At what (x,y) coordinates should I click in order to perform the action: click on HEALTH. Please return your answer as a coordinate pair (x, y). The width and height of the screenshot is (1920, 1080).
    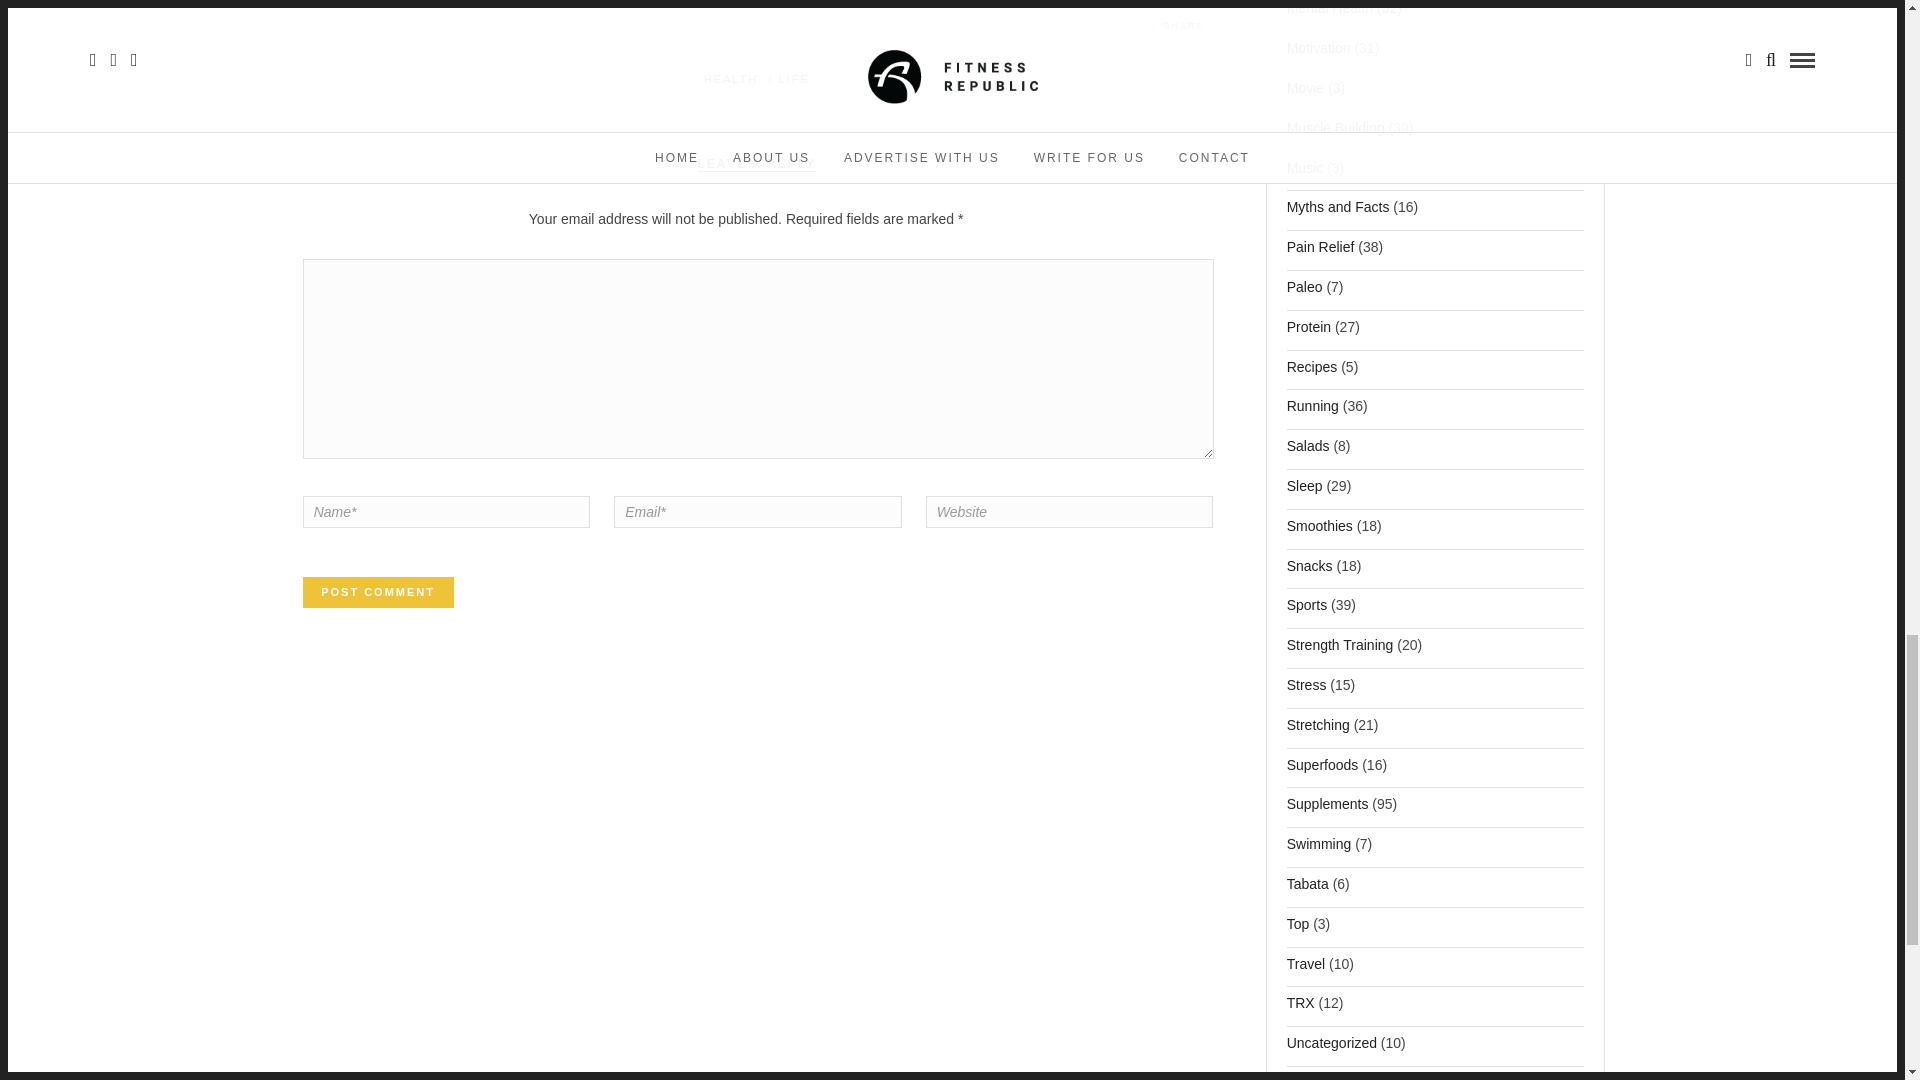
    Looking at the image, I should click on (731, 79).